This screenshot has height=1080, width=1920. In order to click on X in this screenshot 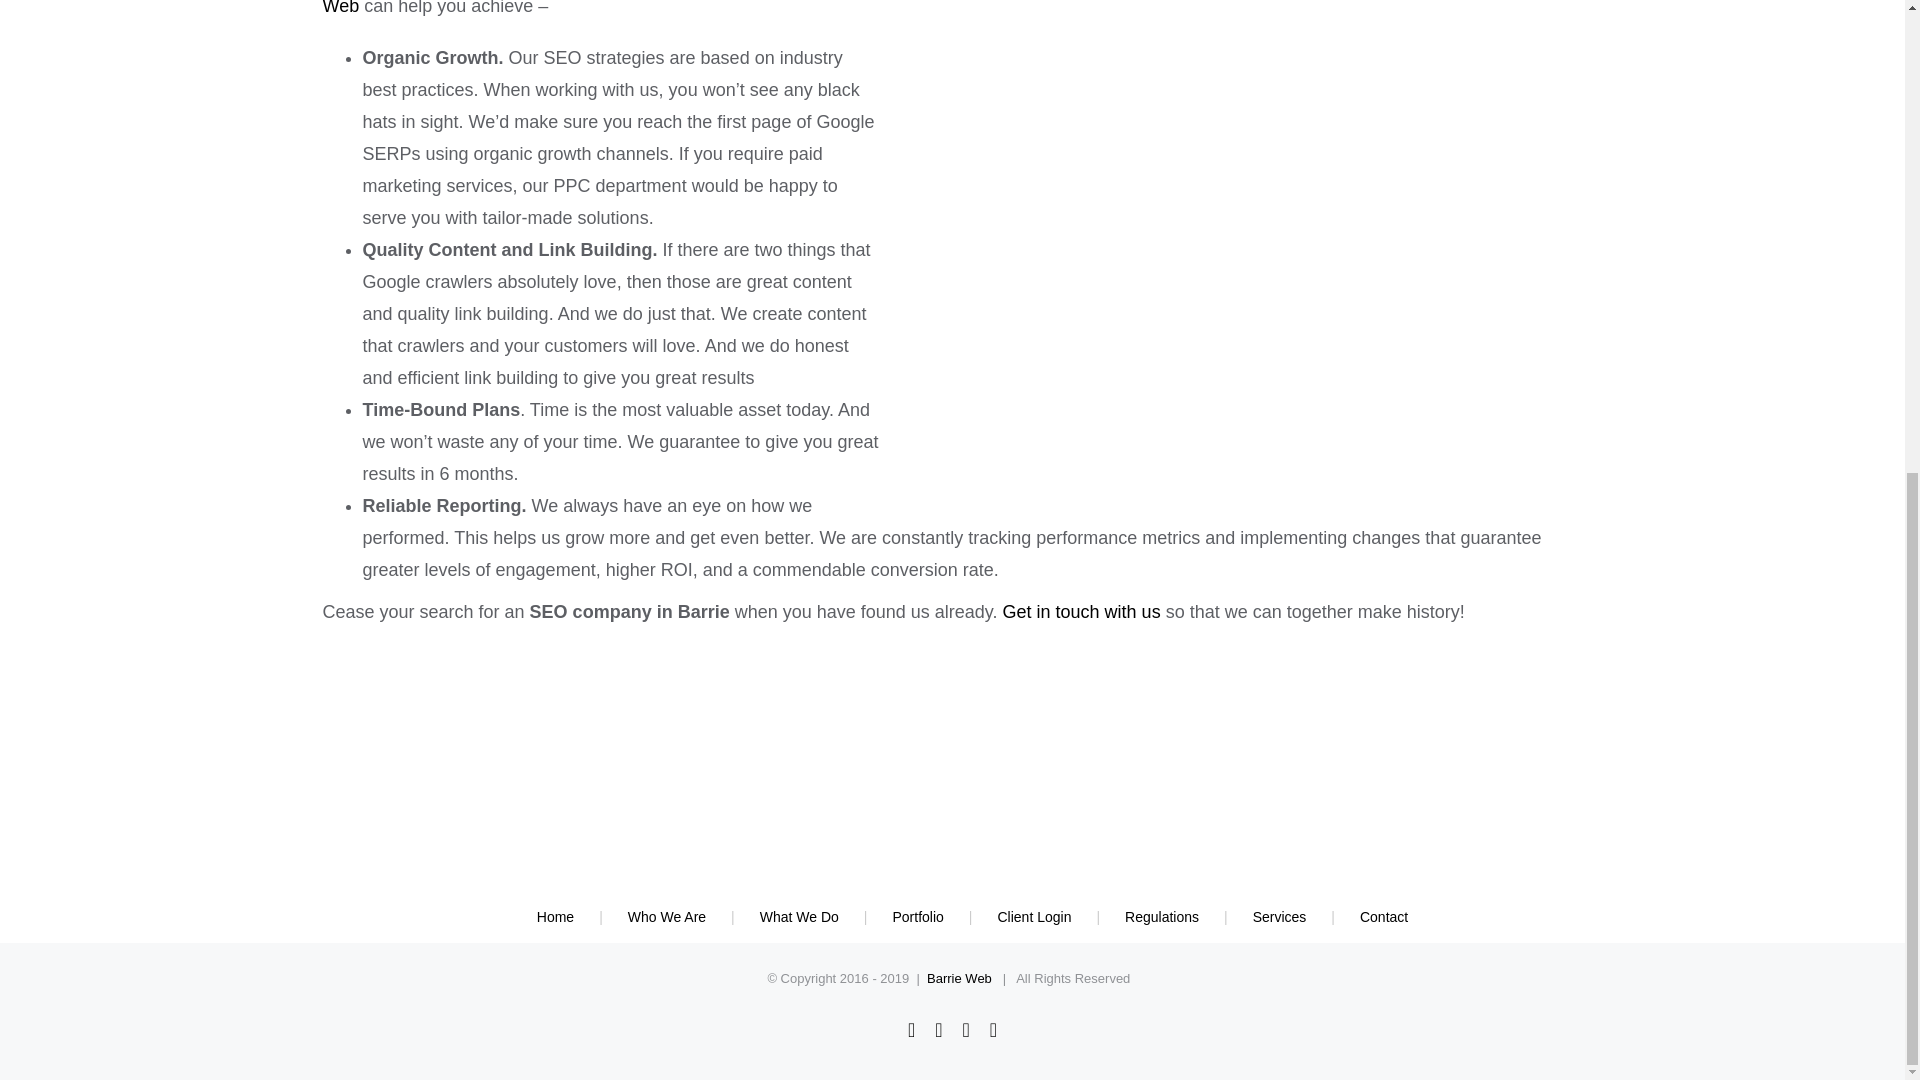, I will do `click(938, 1030)`.